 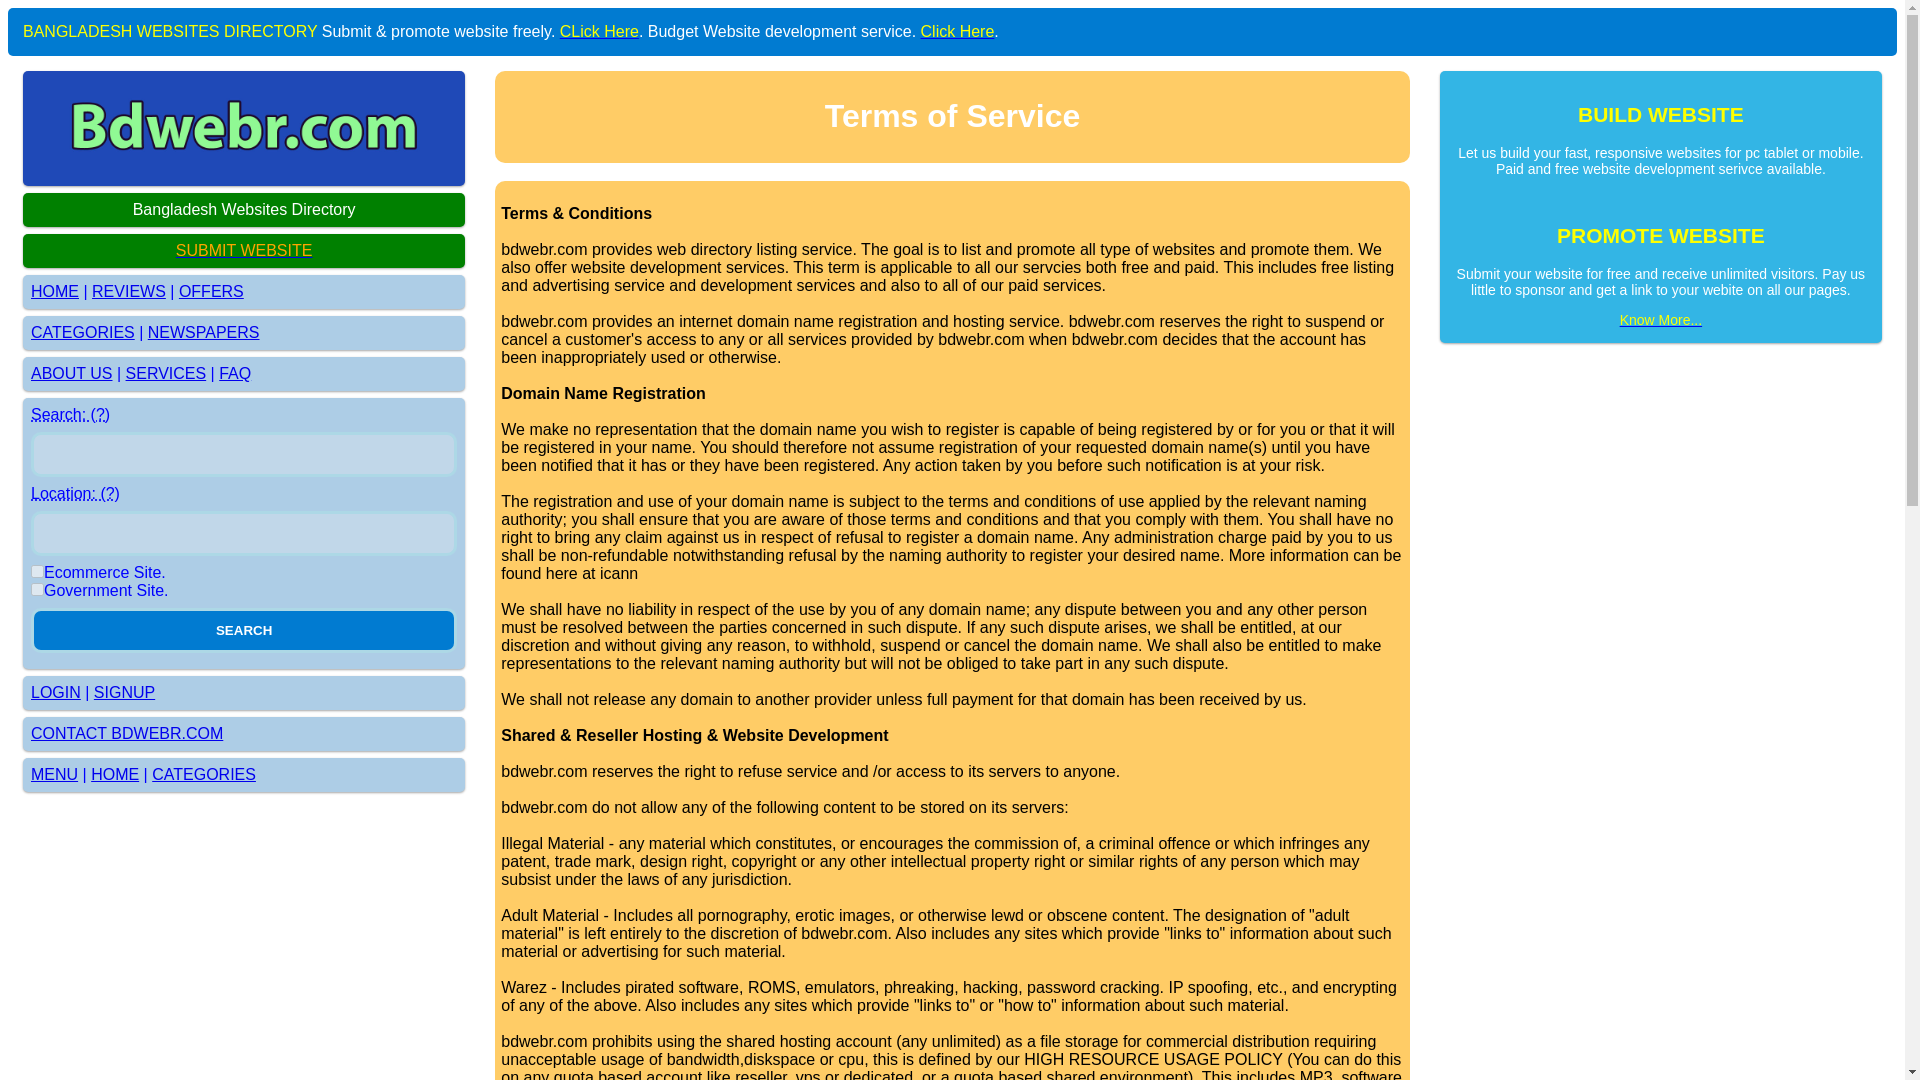 What do you see at coordinates (114, 774) in the screenshot?
I see `HOME` at bounding box center [114, 774].